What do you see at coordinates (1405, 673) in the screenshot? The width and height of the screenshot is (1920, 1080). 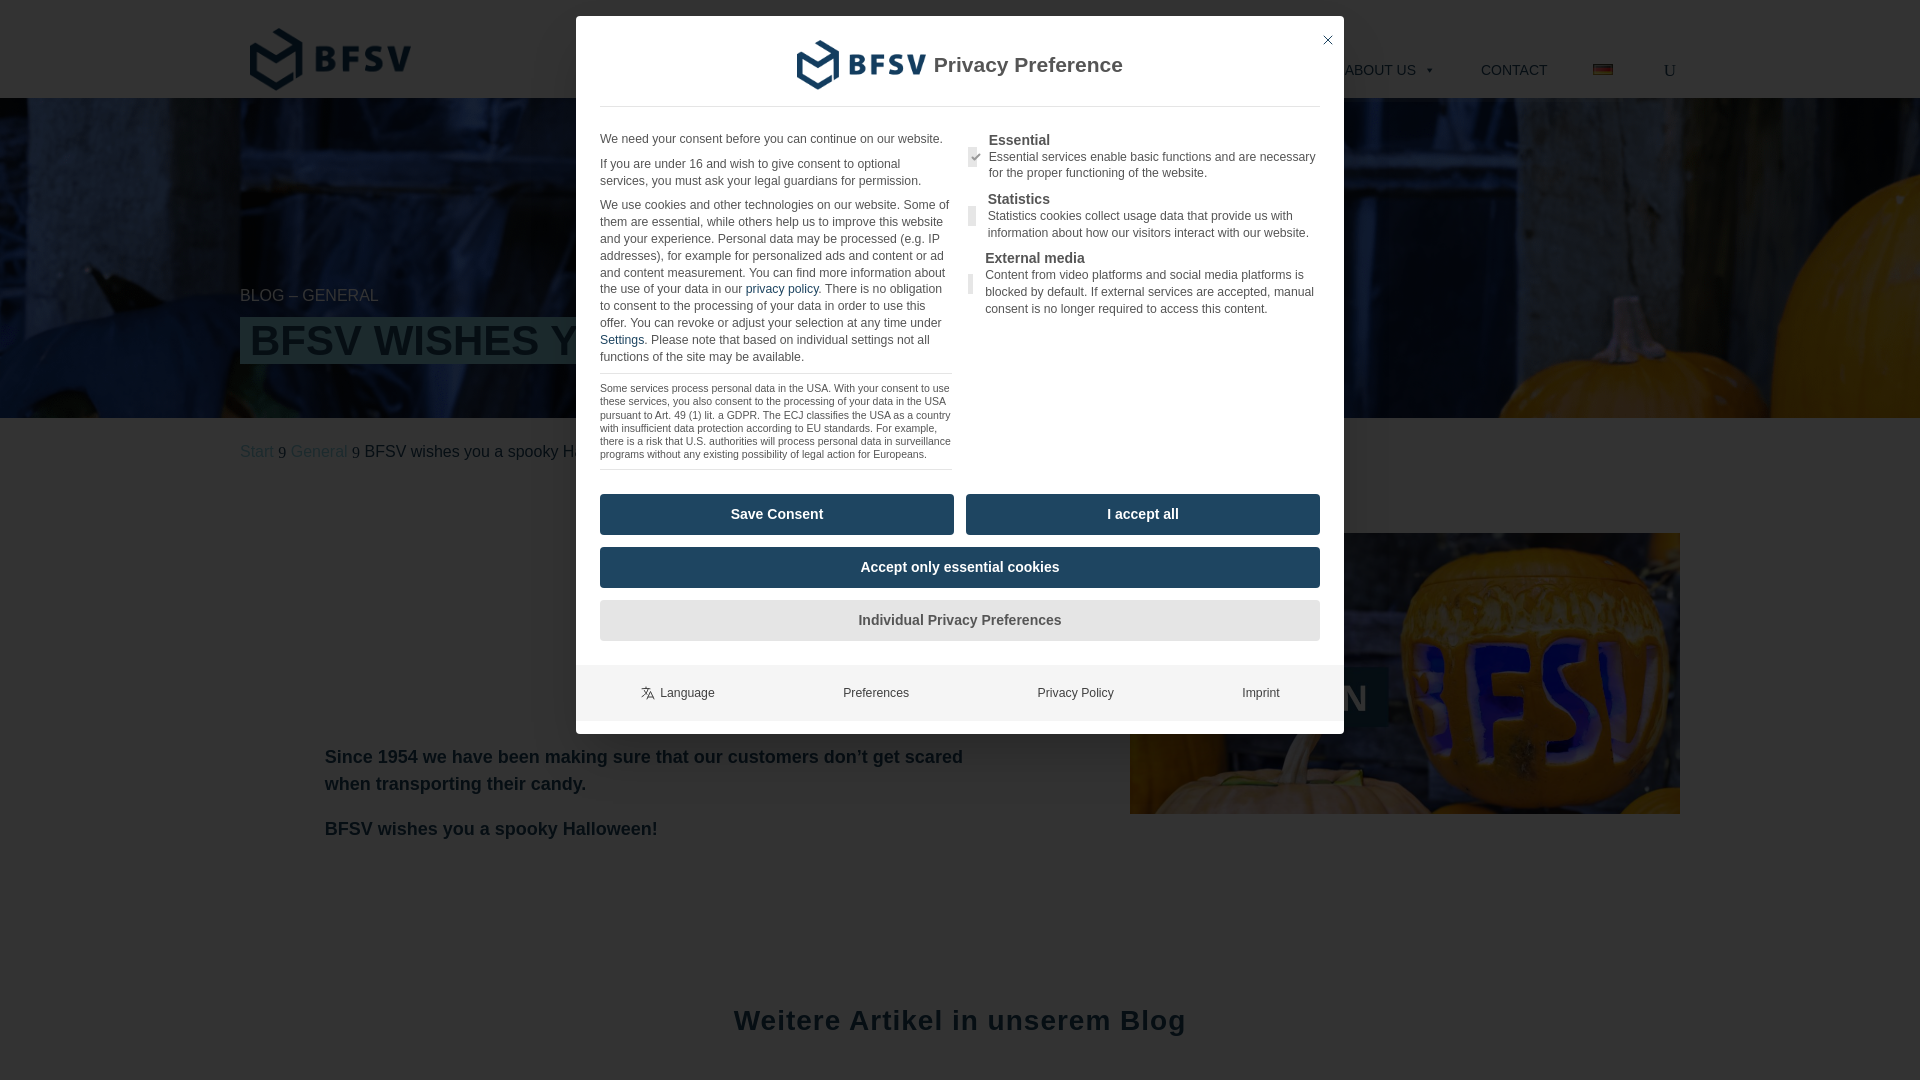 I see `BFSV - Happy Halloween 2023` at bounding box center [1405, 673].